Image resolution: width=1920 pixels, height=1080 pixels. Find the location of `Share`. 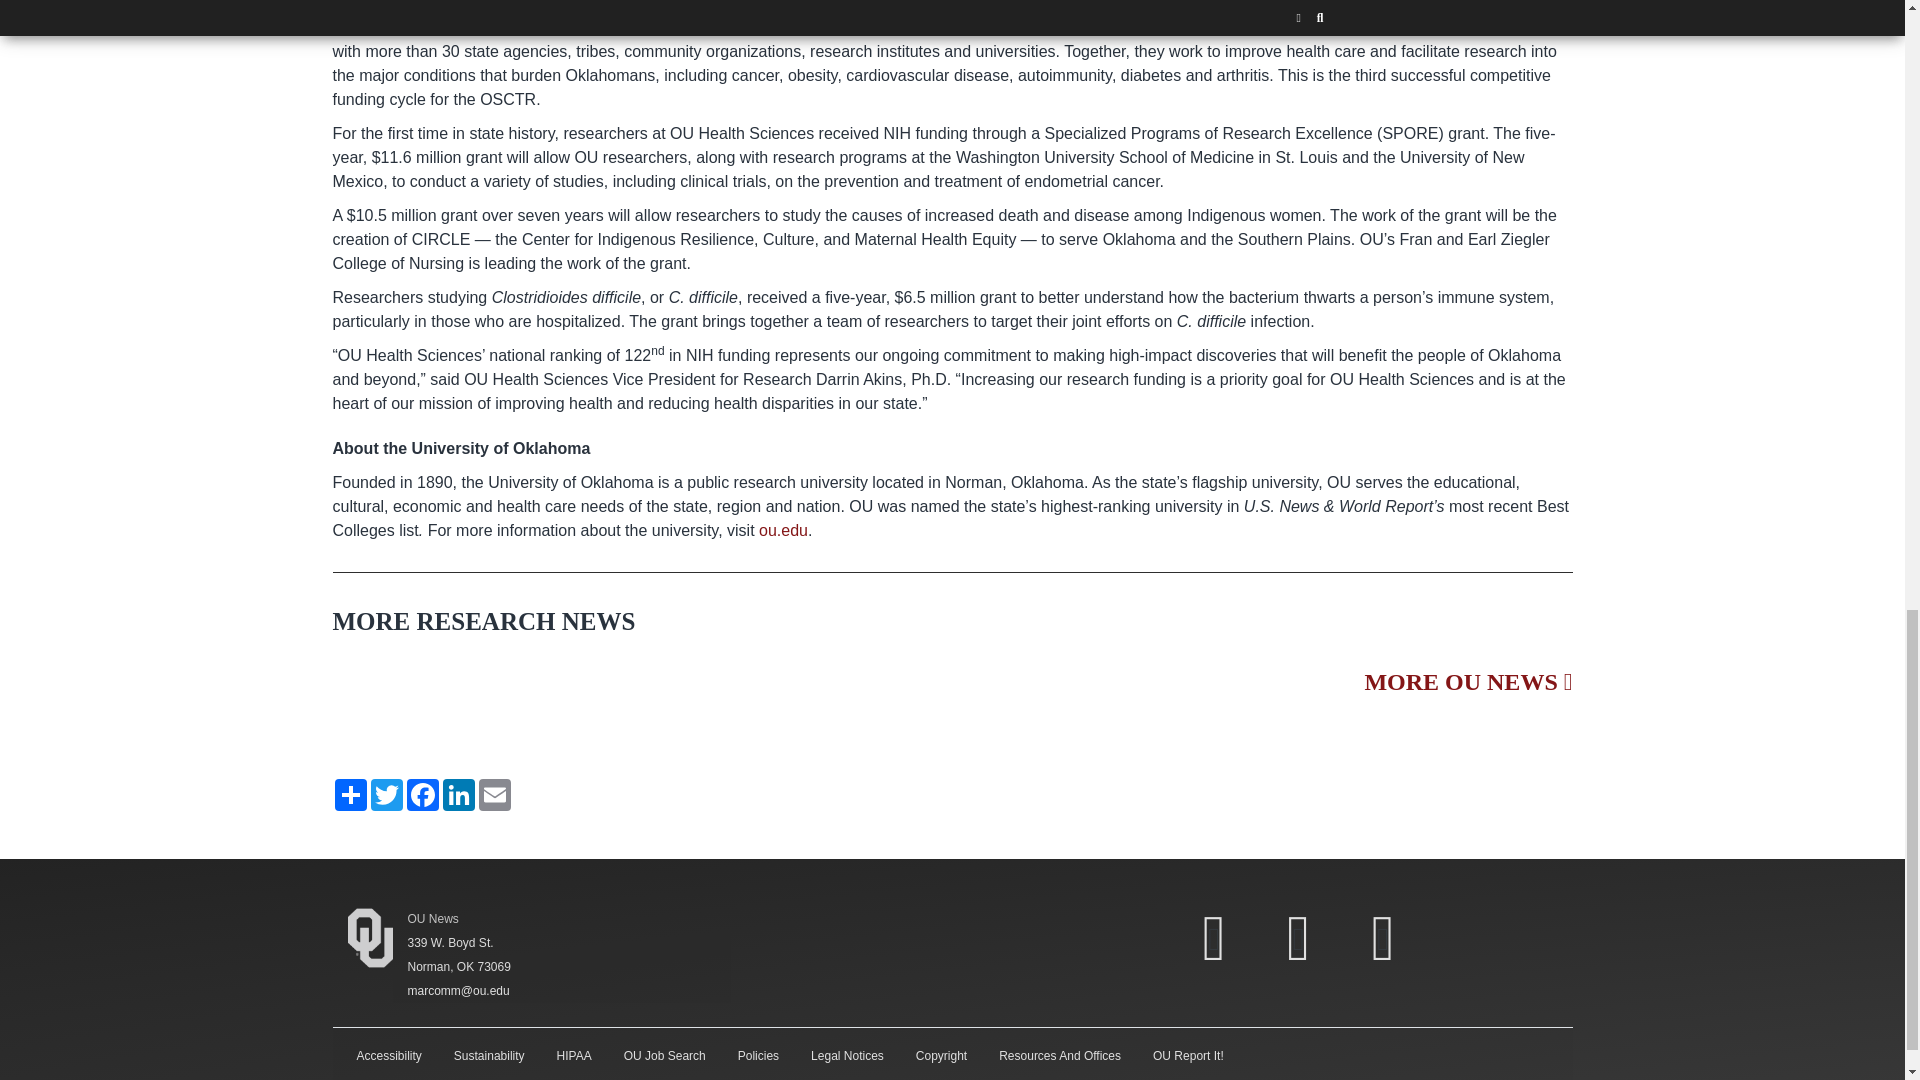

Share is located at coordinates (350, 794).